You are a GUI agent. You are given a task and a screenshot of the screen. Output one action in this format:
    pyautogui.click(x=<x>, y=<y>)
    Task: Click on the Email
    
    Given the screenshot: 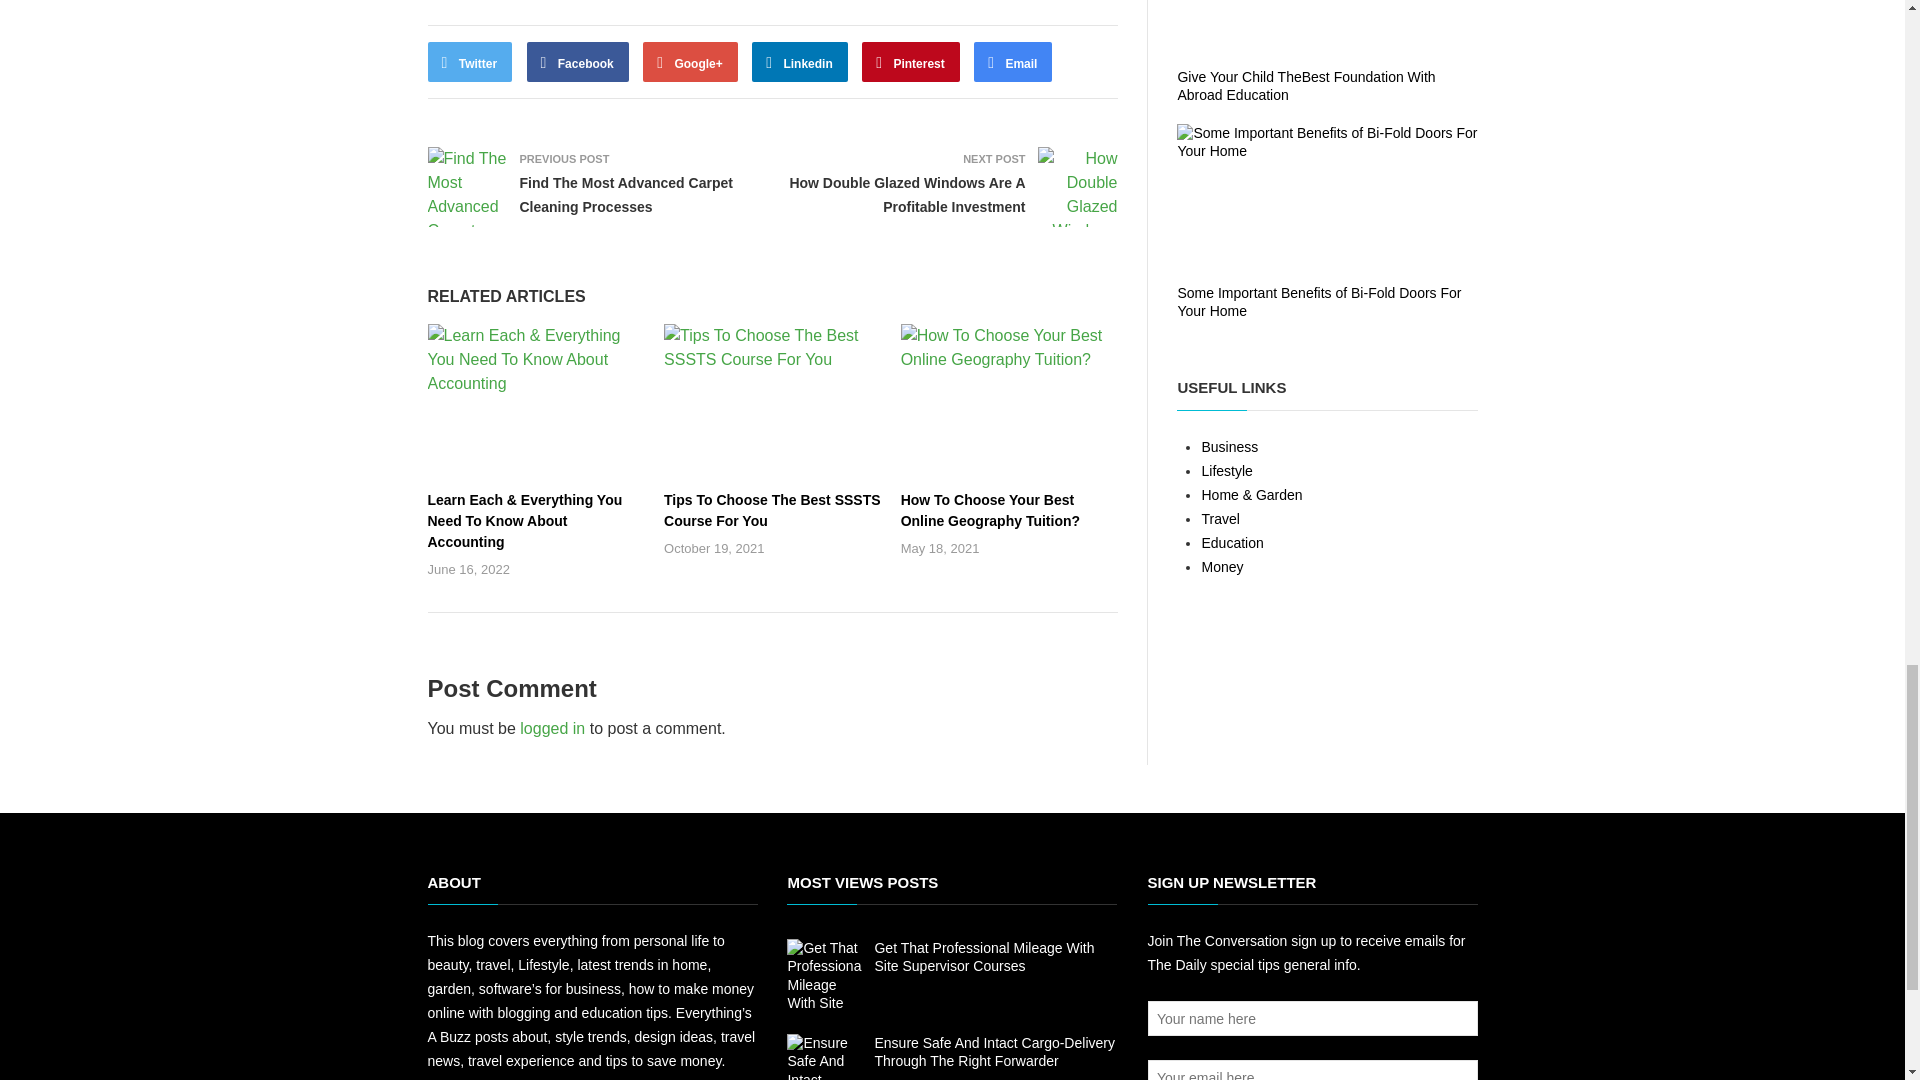 What is the action you would take?
    pyautogui.click(x=1012, y=62)
    